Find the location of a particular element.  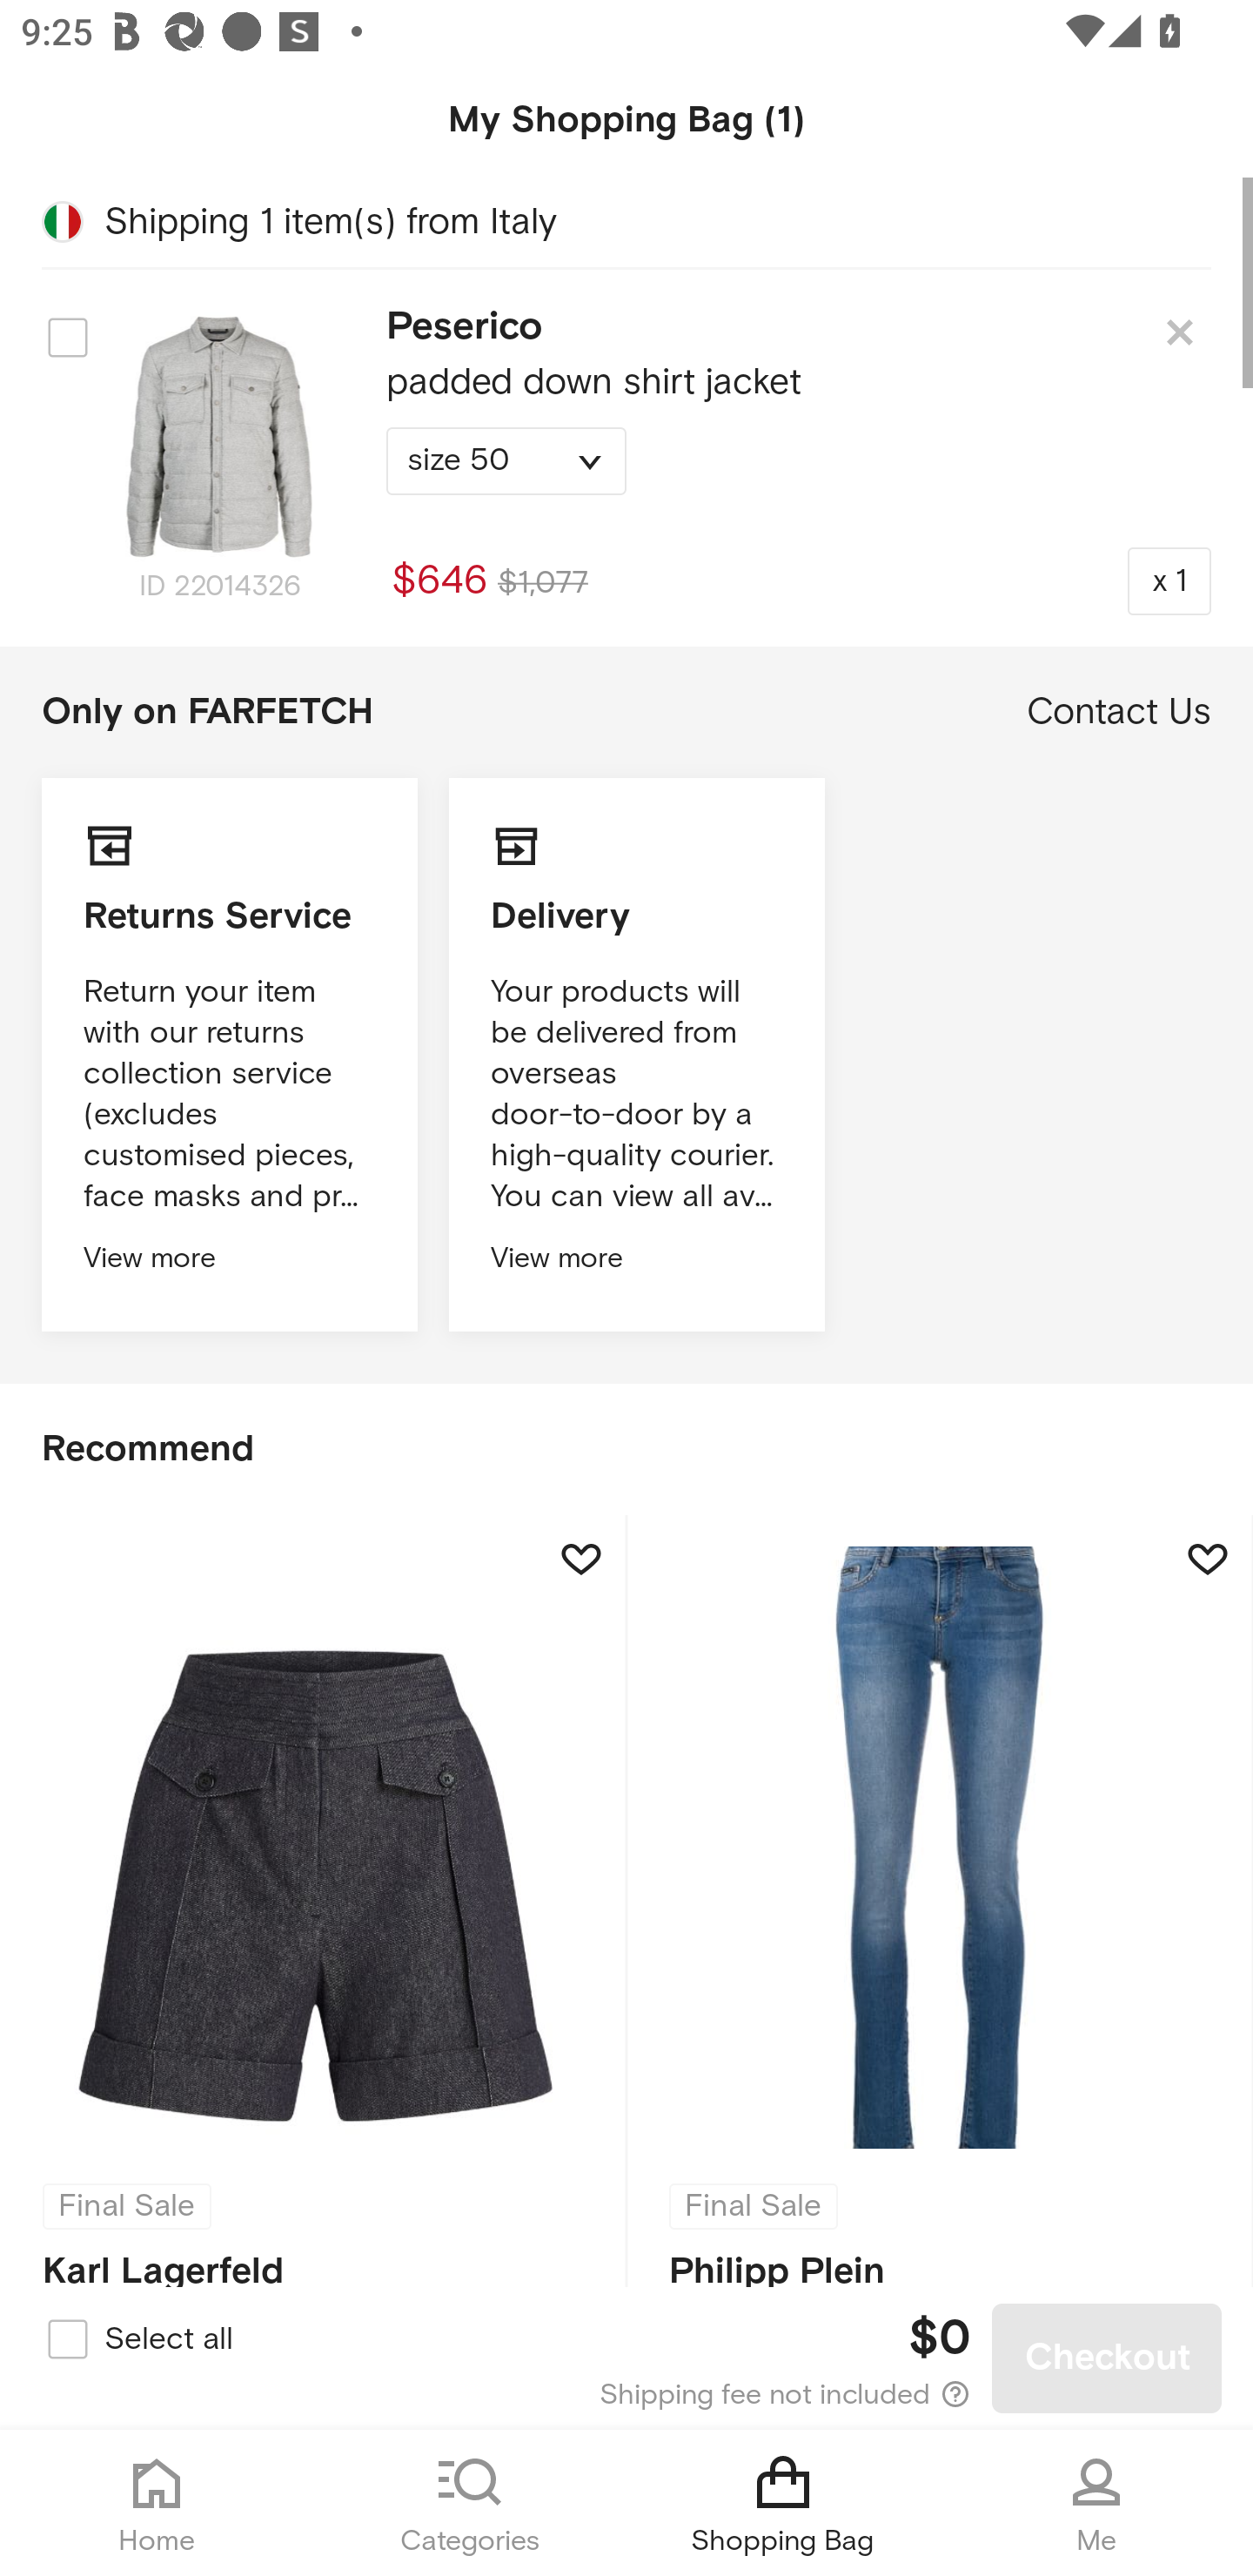

$0 Shipping fee not included is located at coordinates (628, 2358).